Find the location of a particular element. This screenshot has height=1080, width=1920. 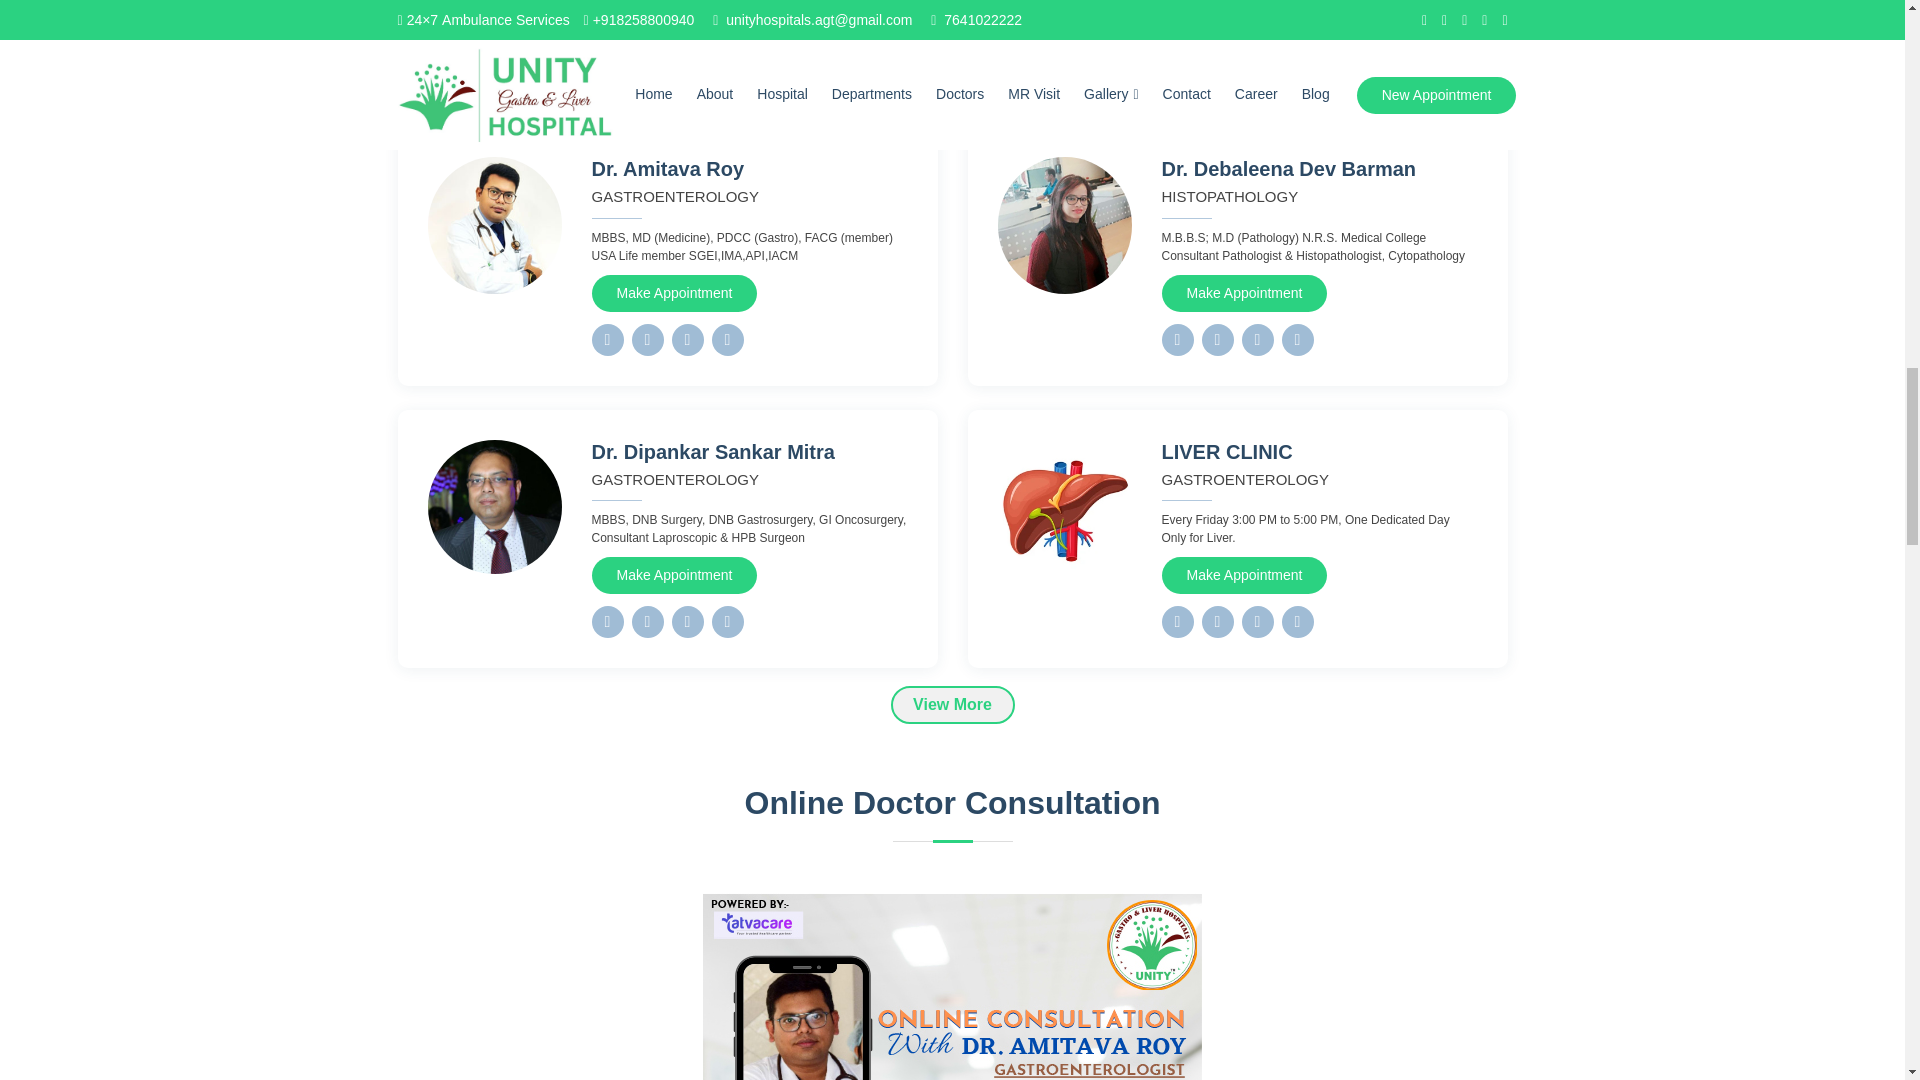

Make Appointment is located at coordinates (674, 294).